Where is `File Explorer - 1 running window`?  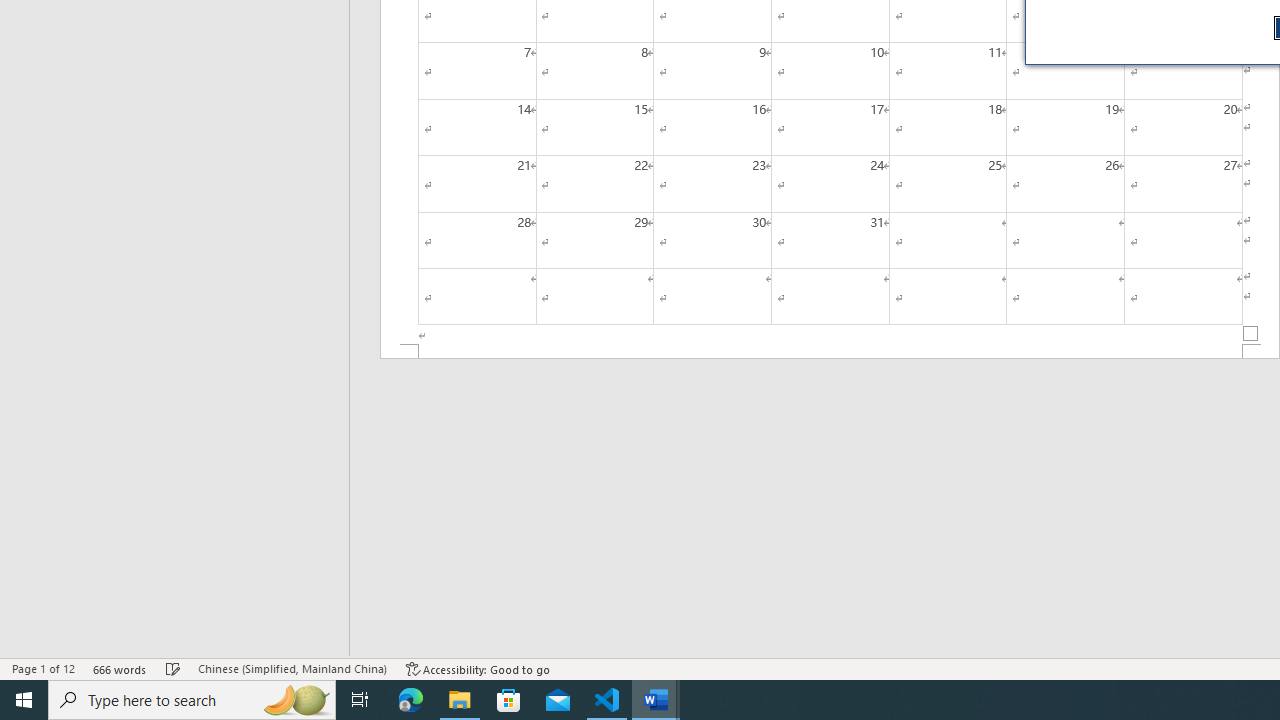 File Explorer - 1 running window is located at coordinates (460, 700).